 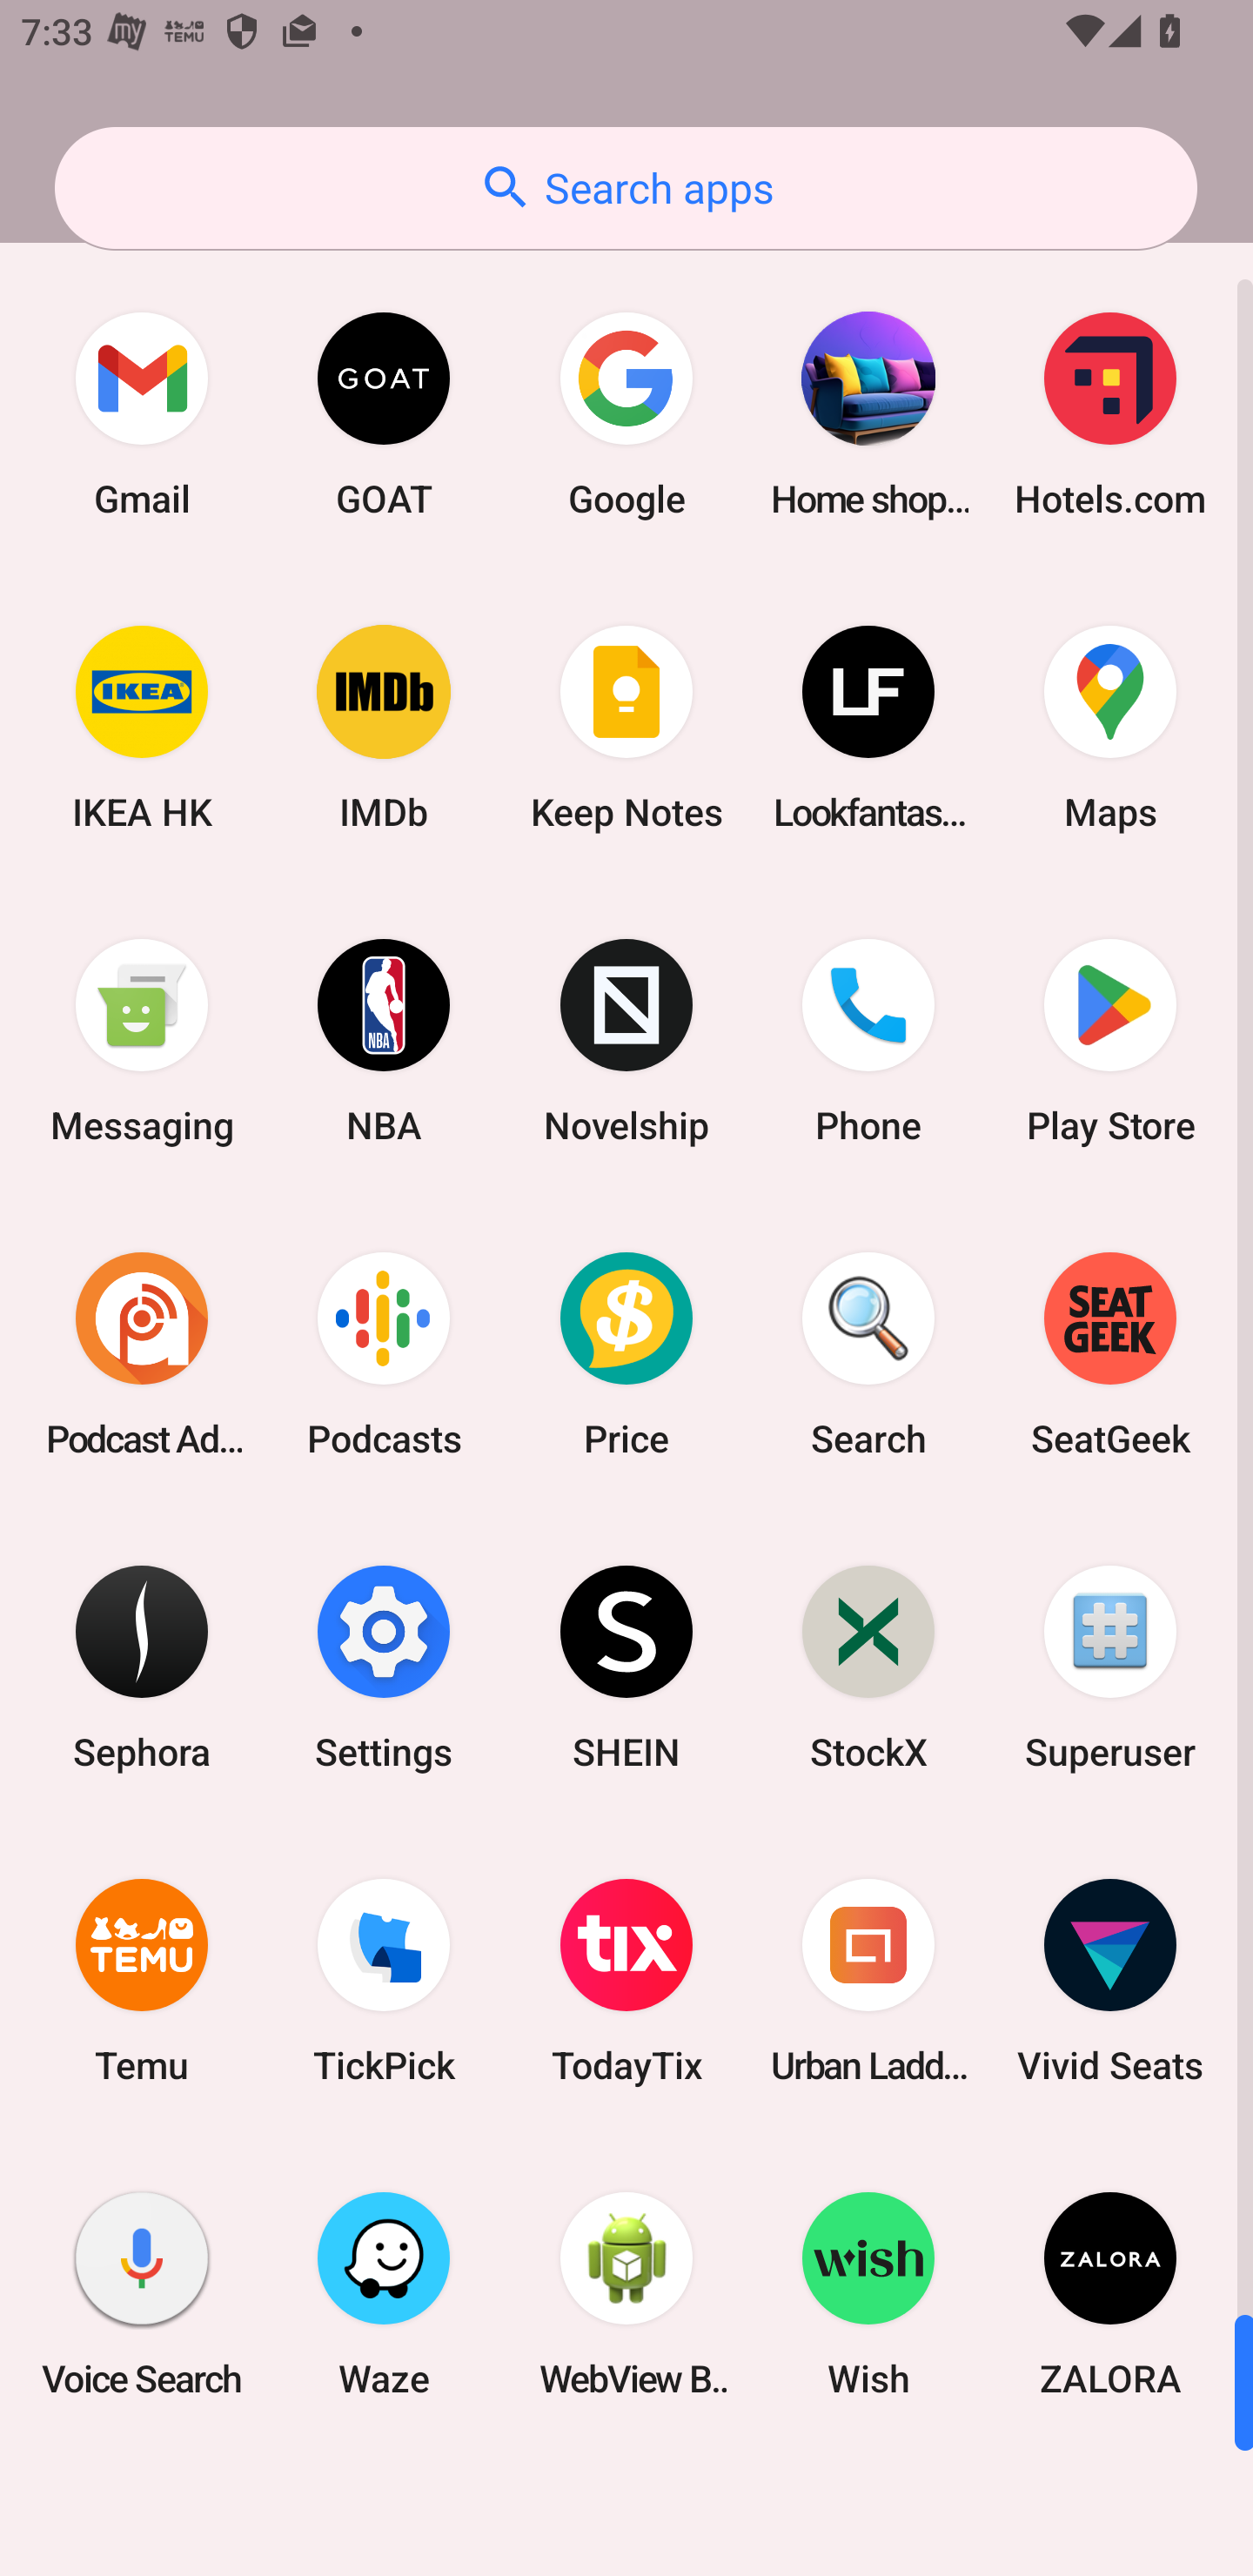 What do you see at coordinates (626, 414) in the screenshot?
I see `Google` at bounding box center [626, 414].